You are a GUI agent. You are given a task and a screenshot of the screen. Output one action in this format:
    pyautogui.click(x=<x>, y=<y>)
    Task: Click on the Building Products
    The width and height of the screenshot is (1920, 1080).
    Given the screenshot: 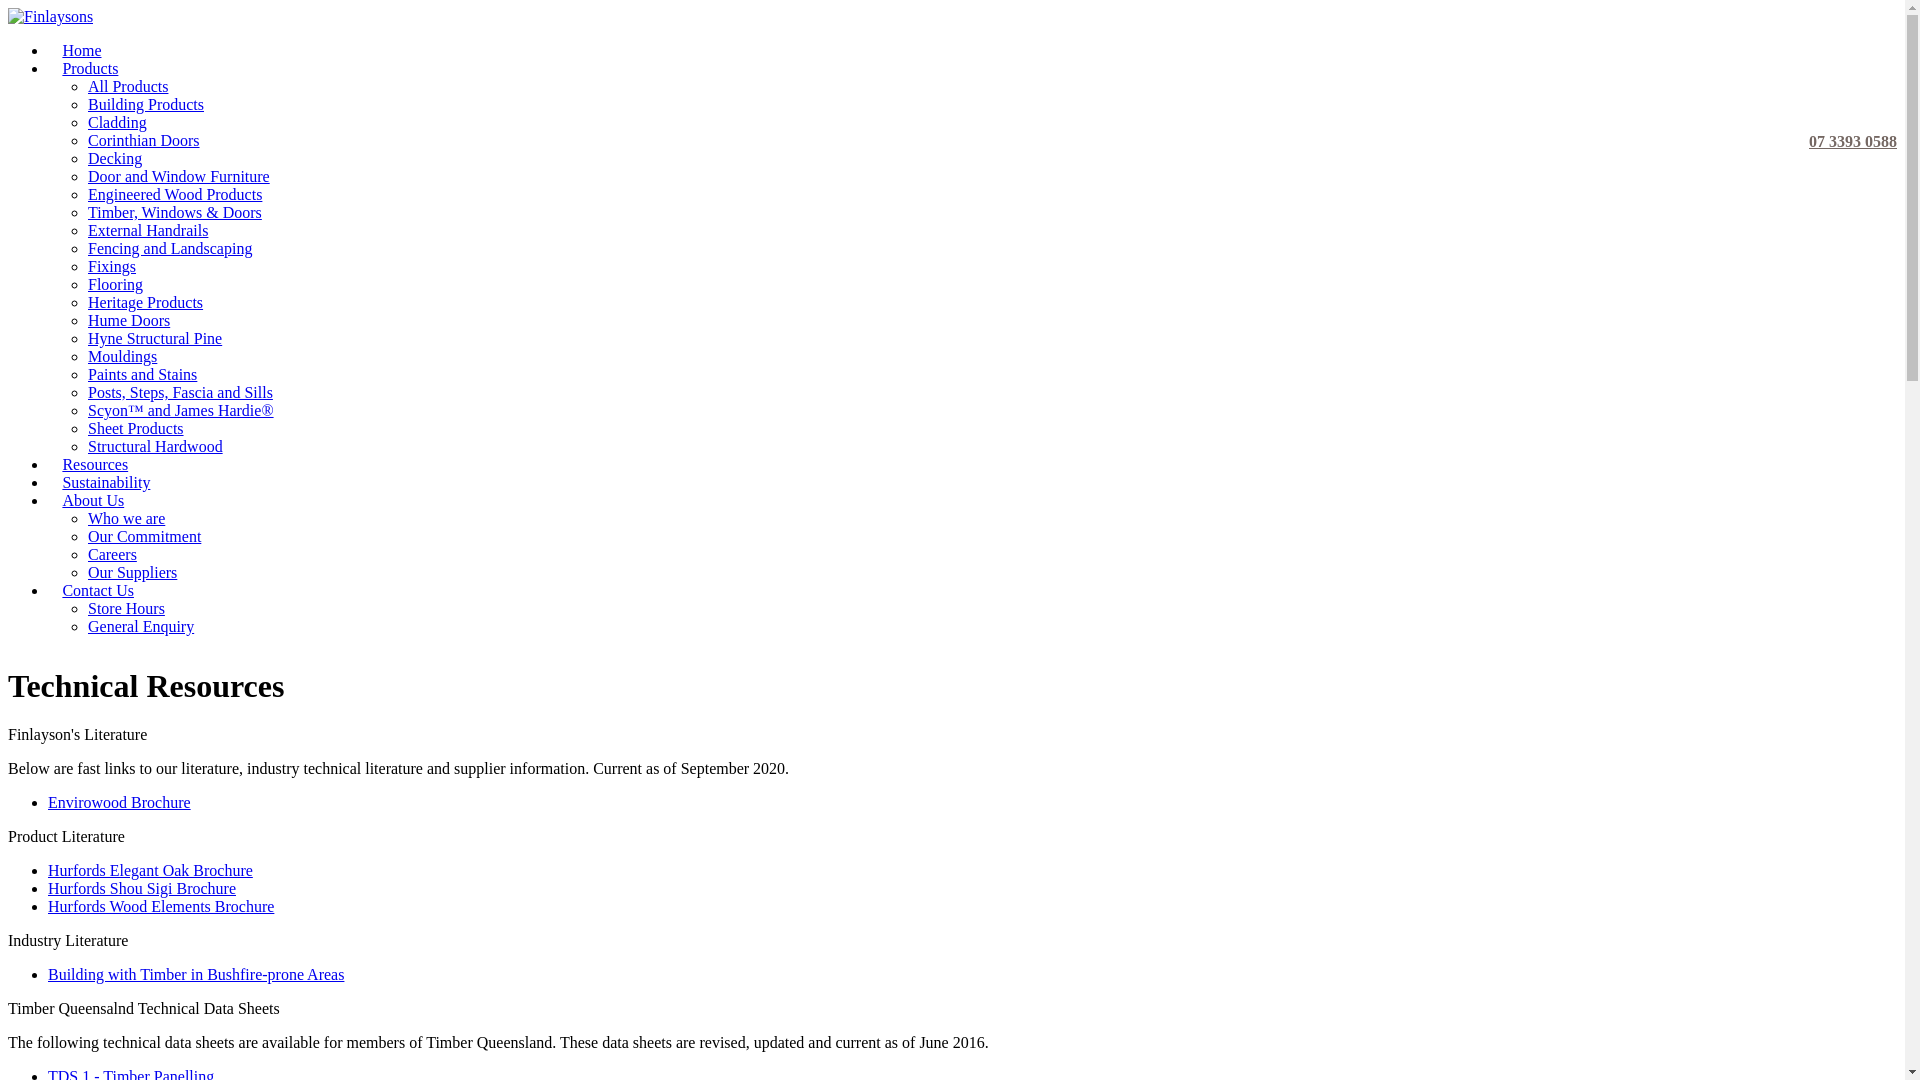 What is the action you would take?
    pyautogui.click(x=146, y=104)
    